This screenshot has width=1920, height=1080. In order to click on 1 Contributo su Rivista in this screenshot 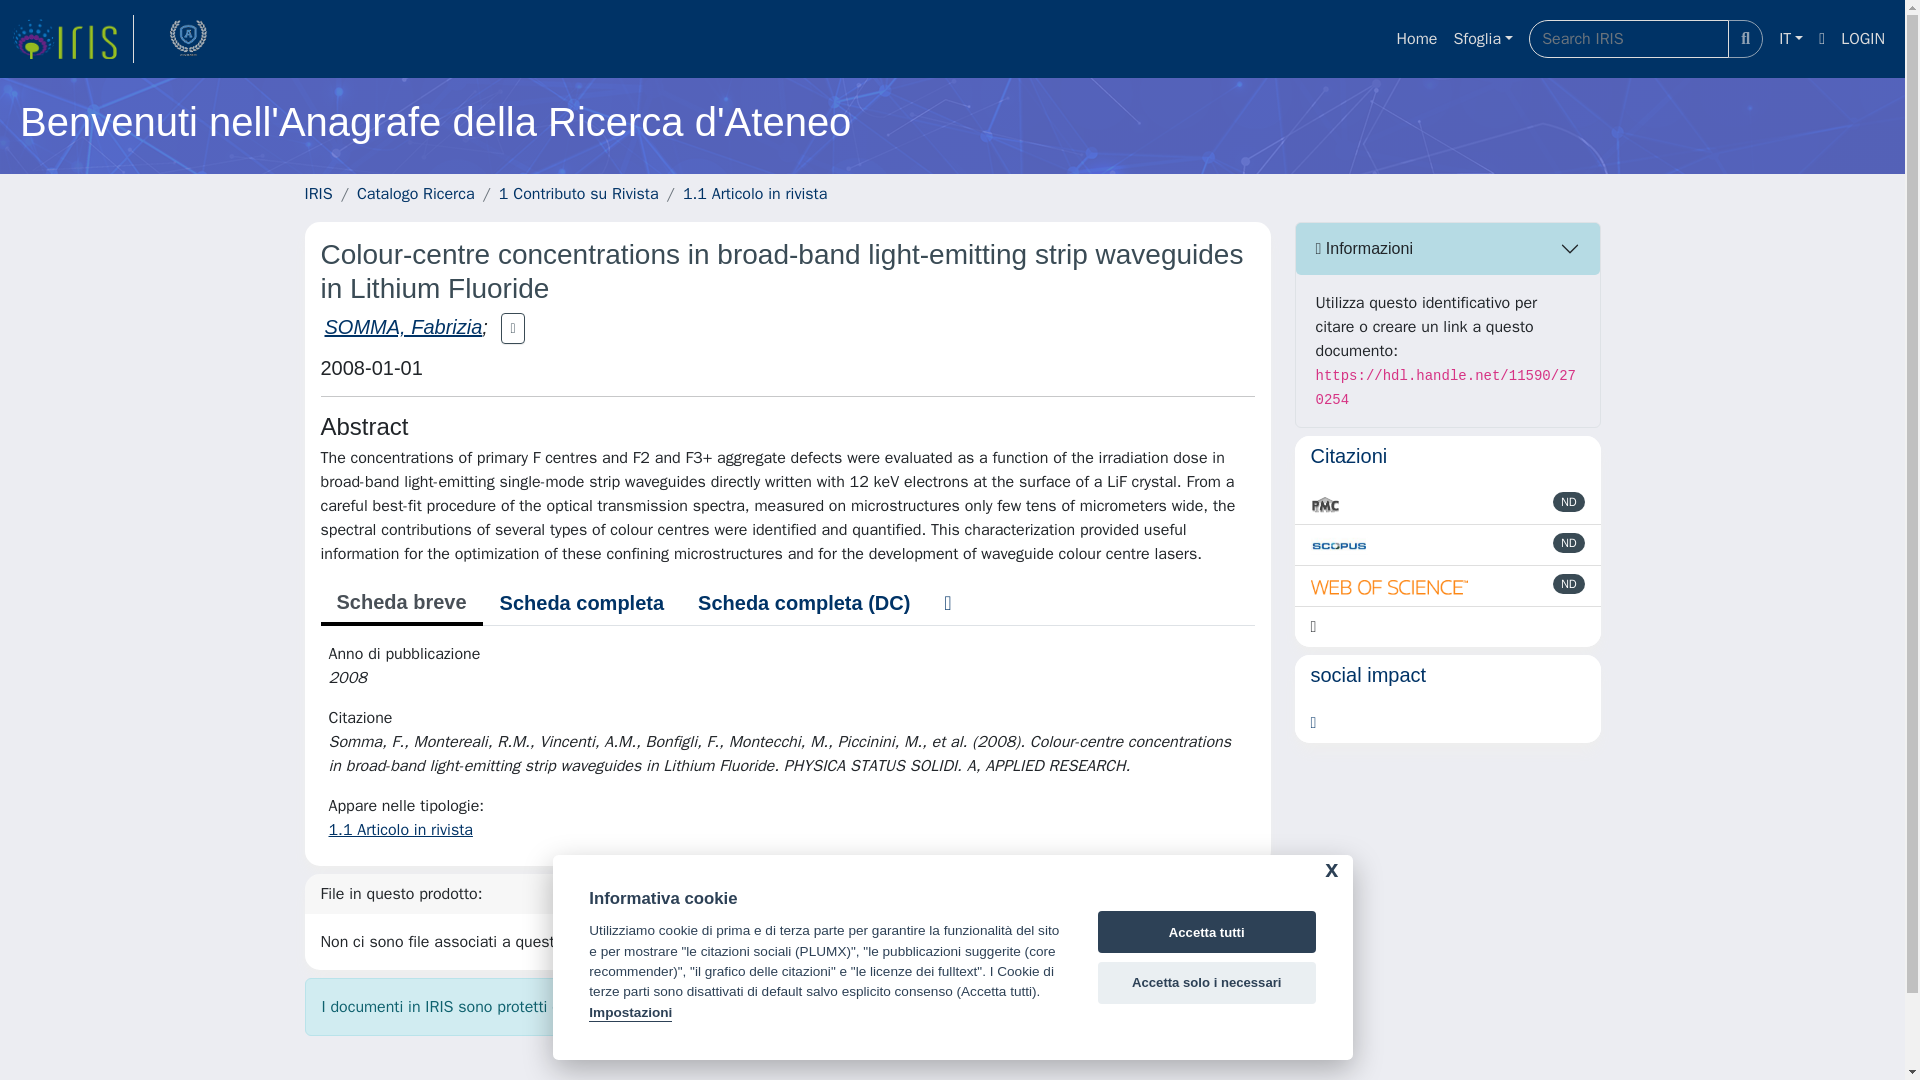, I will do `click(578, 194)`.